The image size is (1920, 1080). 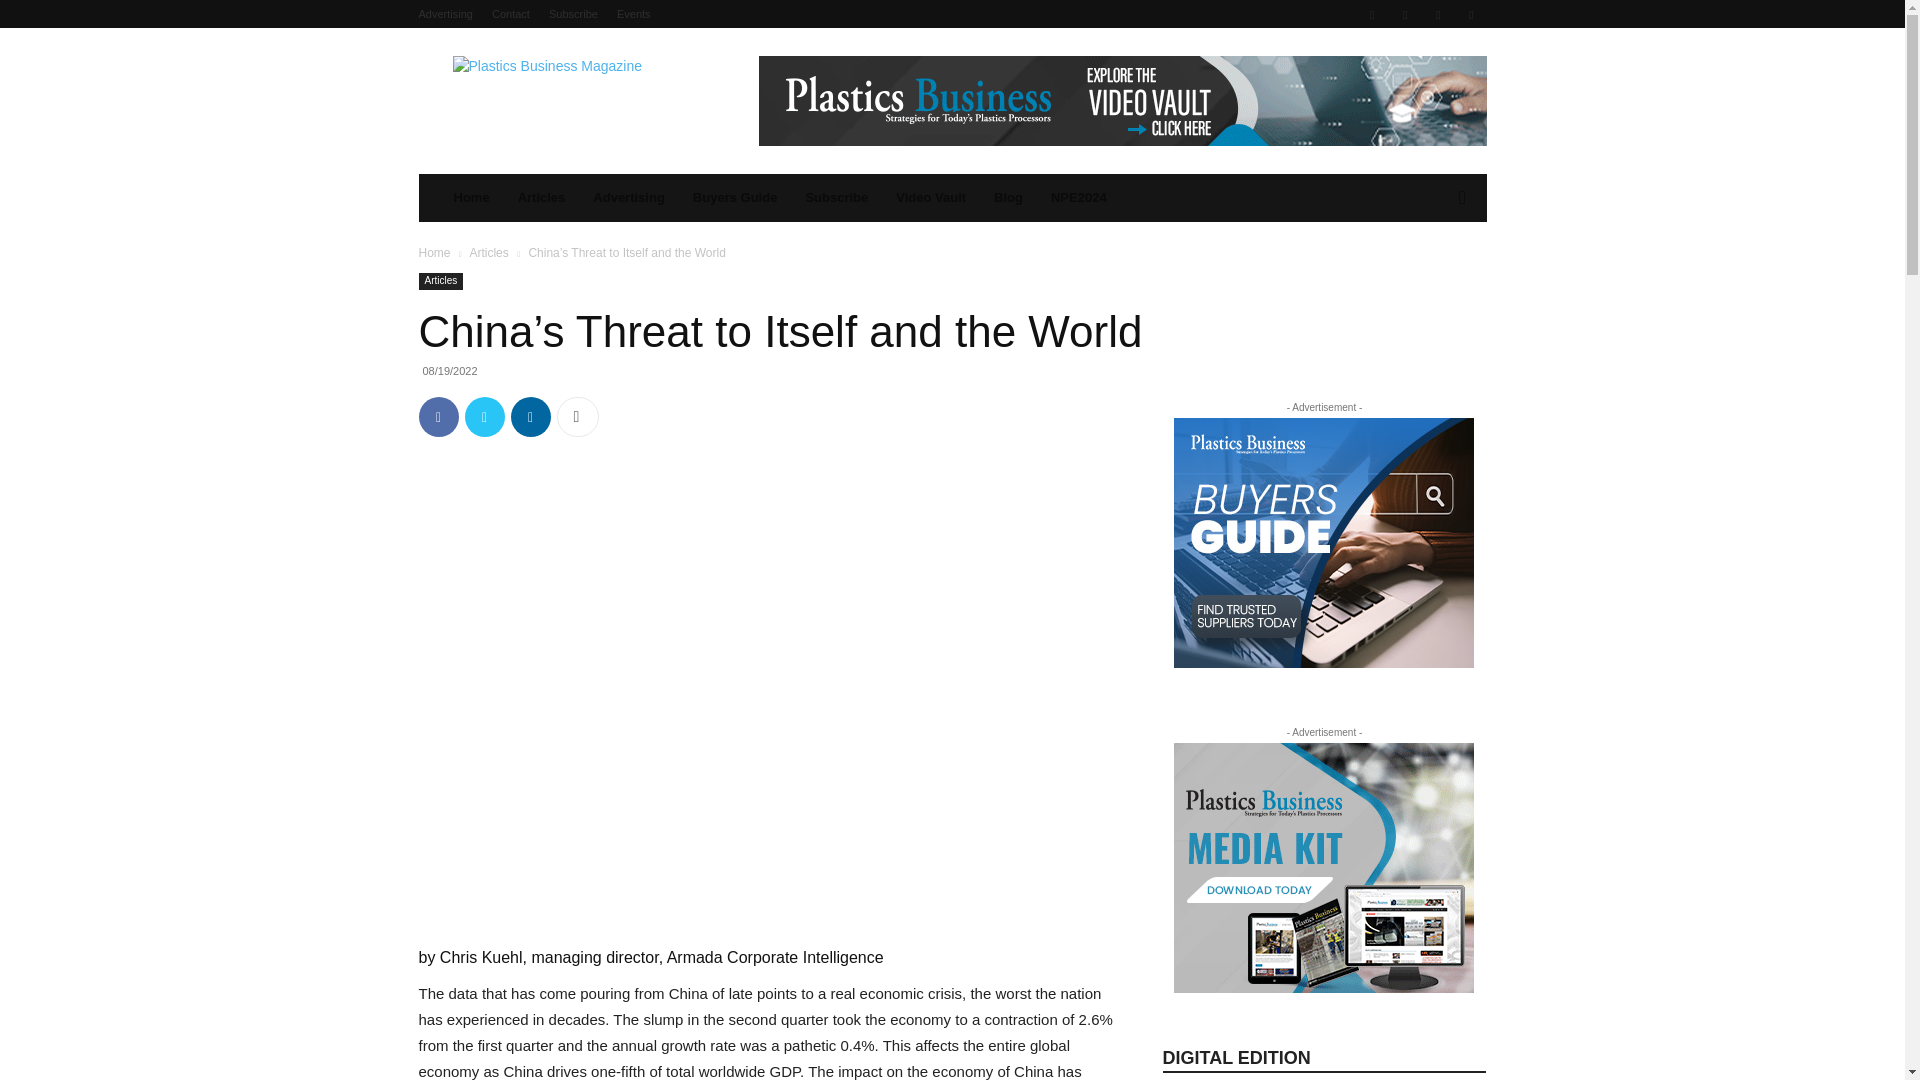 What do you see at coordinates (1405, 14) in the screenshot?
I see `Linkedin` at bounding box center [1405, 14].